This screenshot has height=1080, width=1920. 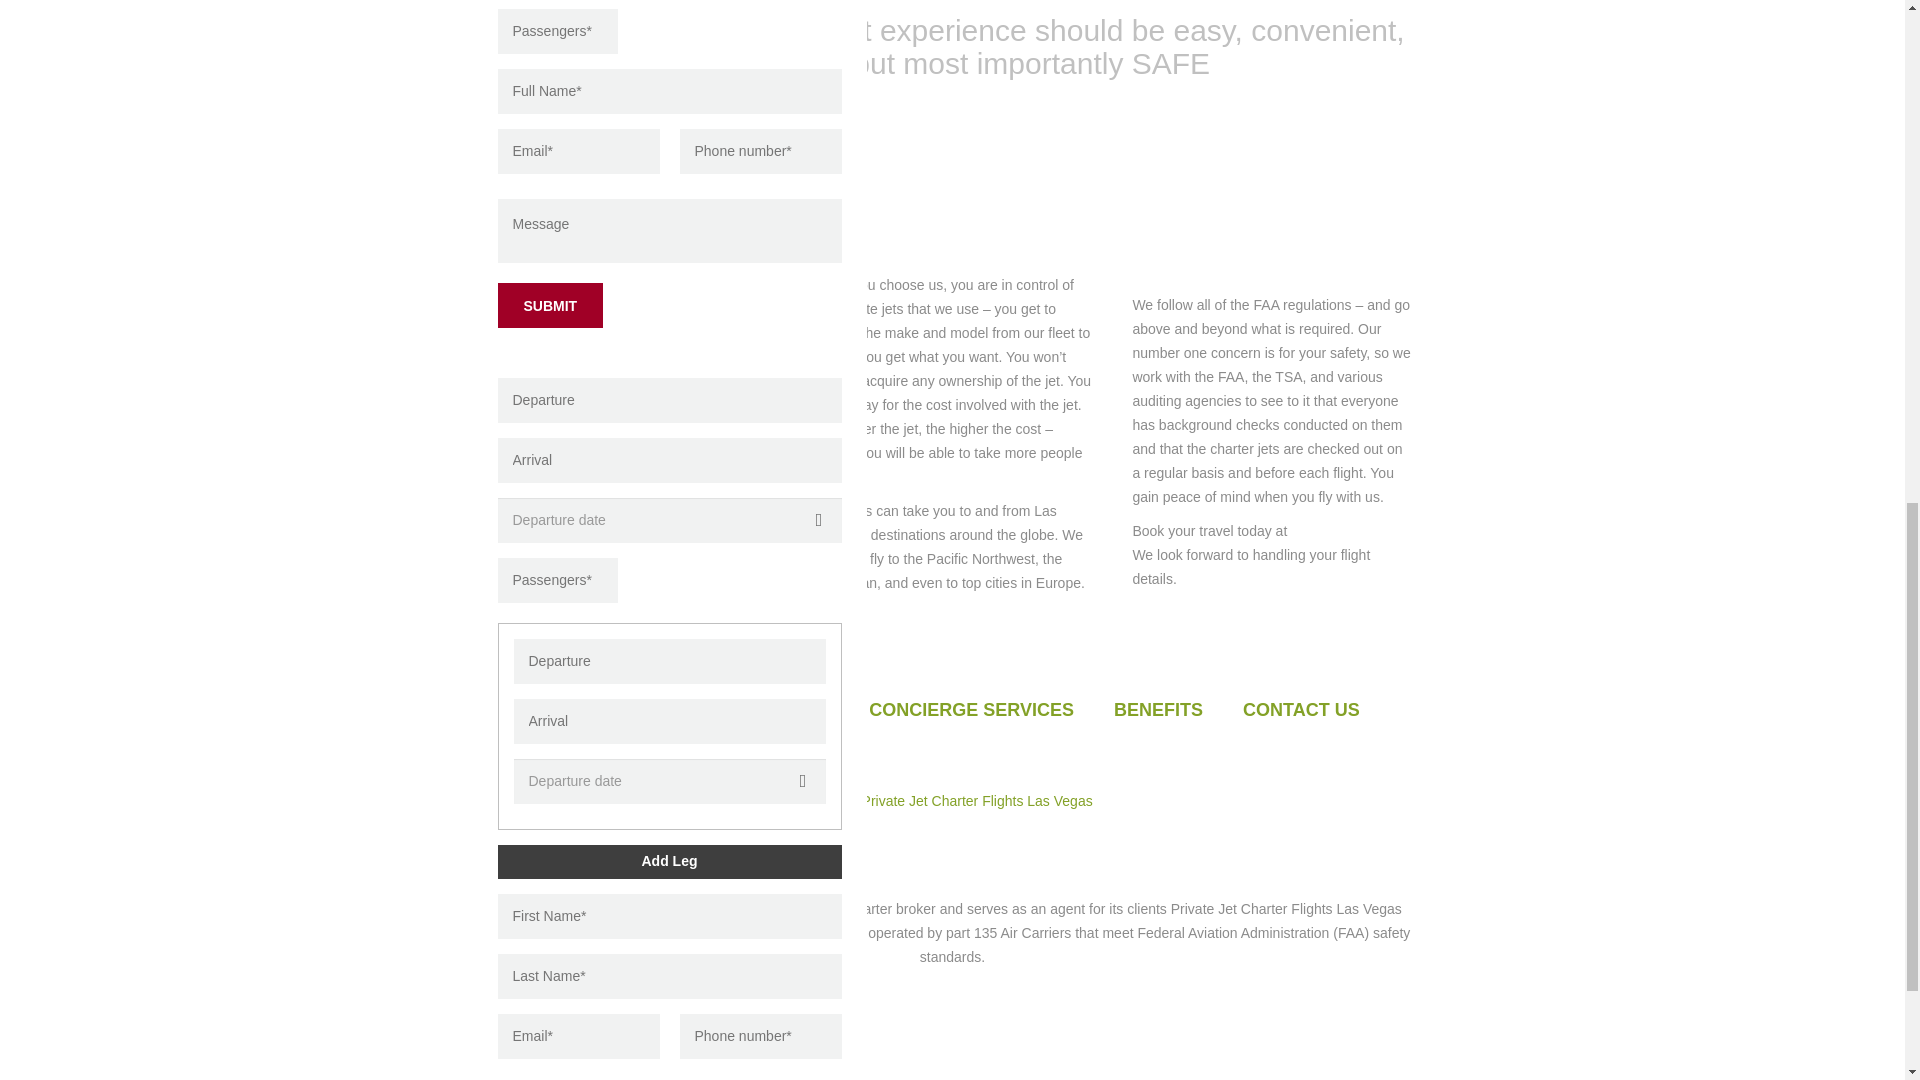 What do you see at coordinates (550, 305) in the screenshot?
I see `Submit` at bounding box center [550, 305].